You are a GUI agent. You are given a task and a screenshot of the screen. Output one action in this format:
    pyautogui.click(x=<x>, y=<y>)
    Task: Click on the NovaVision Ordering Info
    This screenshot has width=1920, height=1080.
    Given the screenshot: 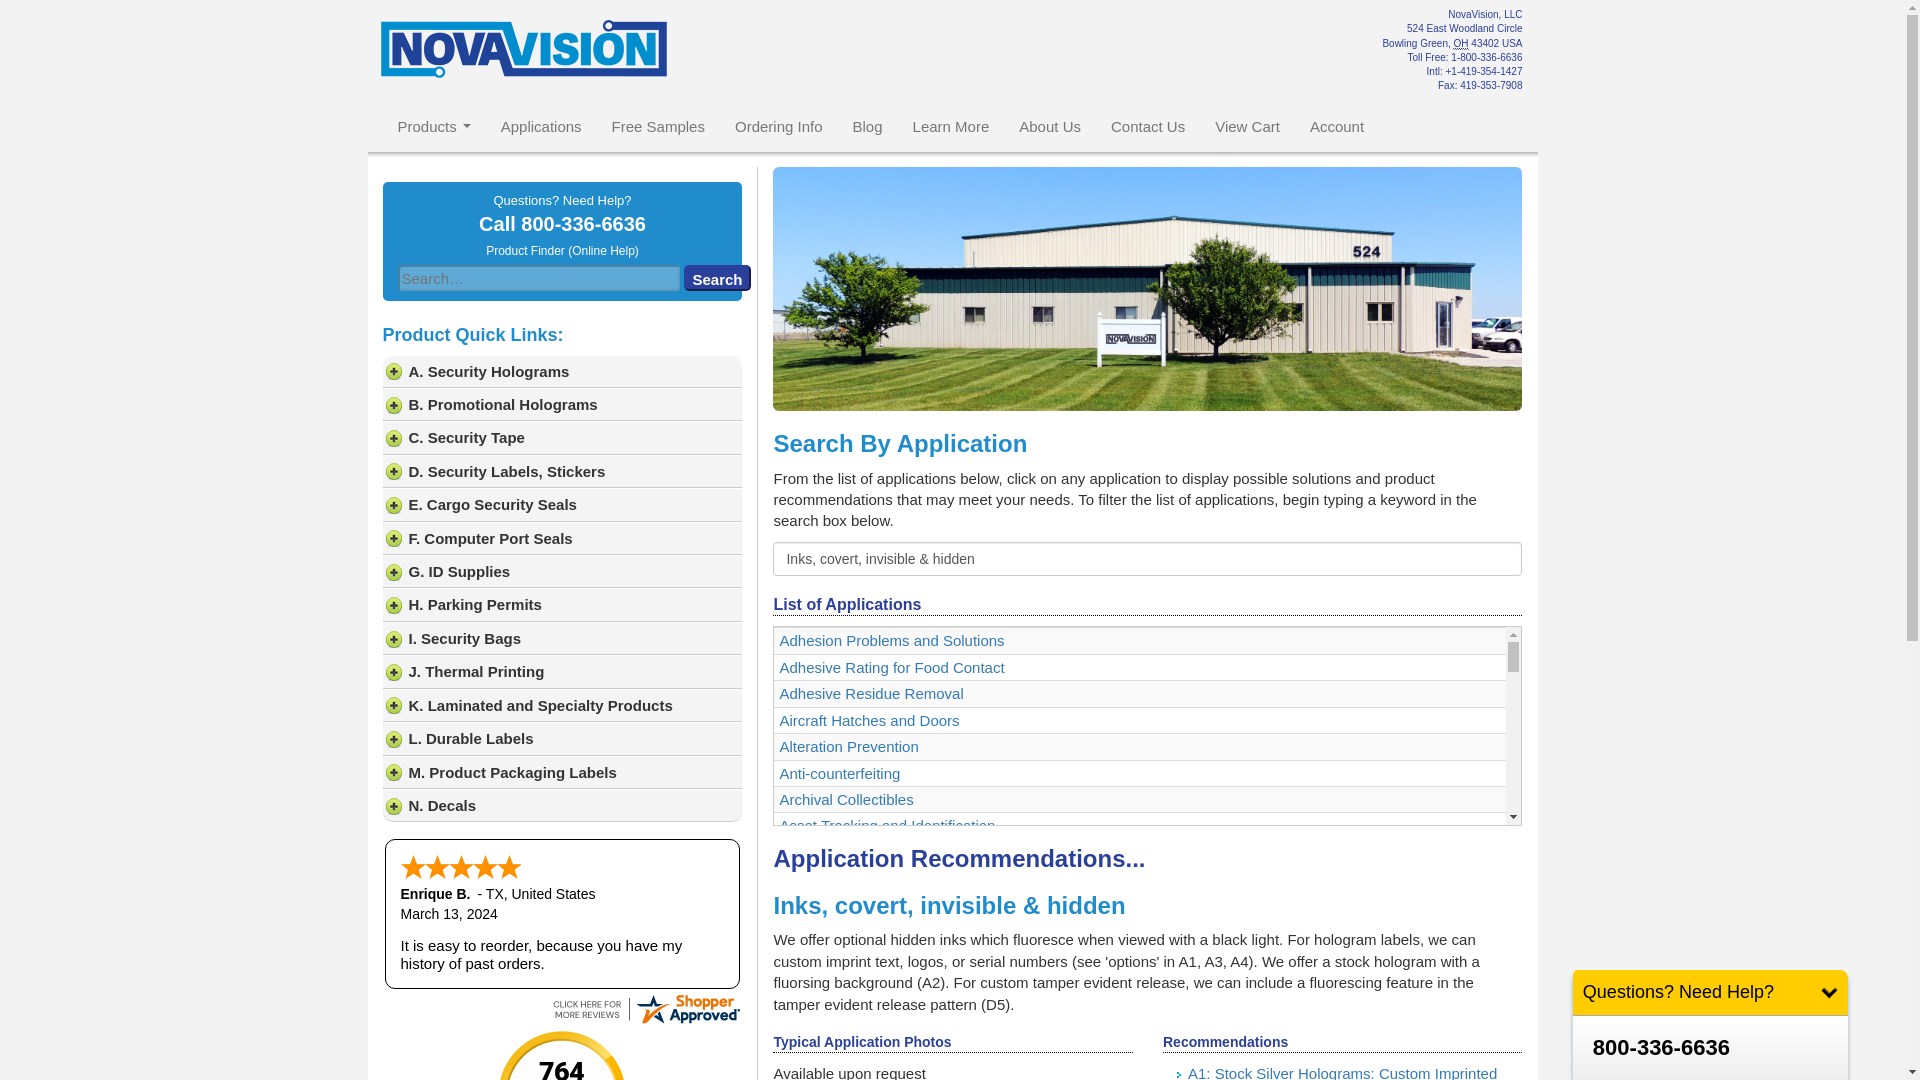 What is the action you would take?
    pyautogui.click(x=778, y=126)
    